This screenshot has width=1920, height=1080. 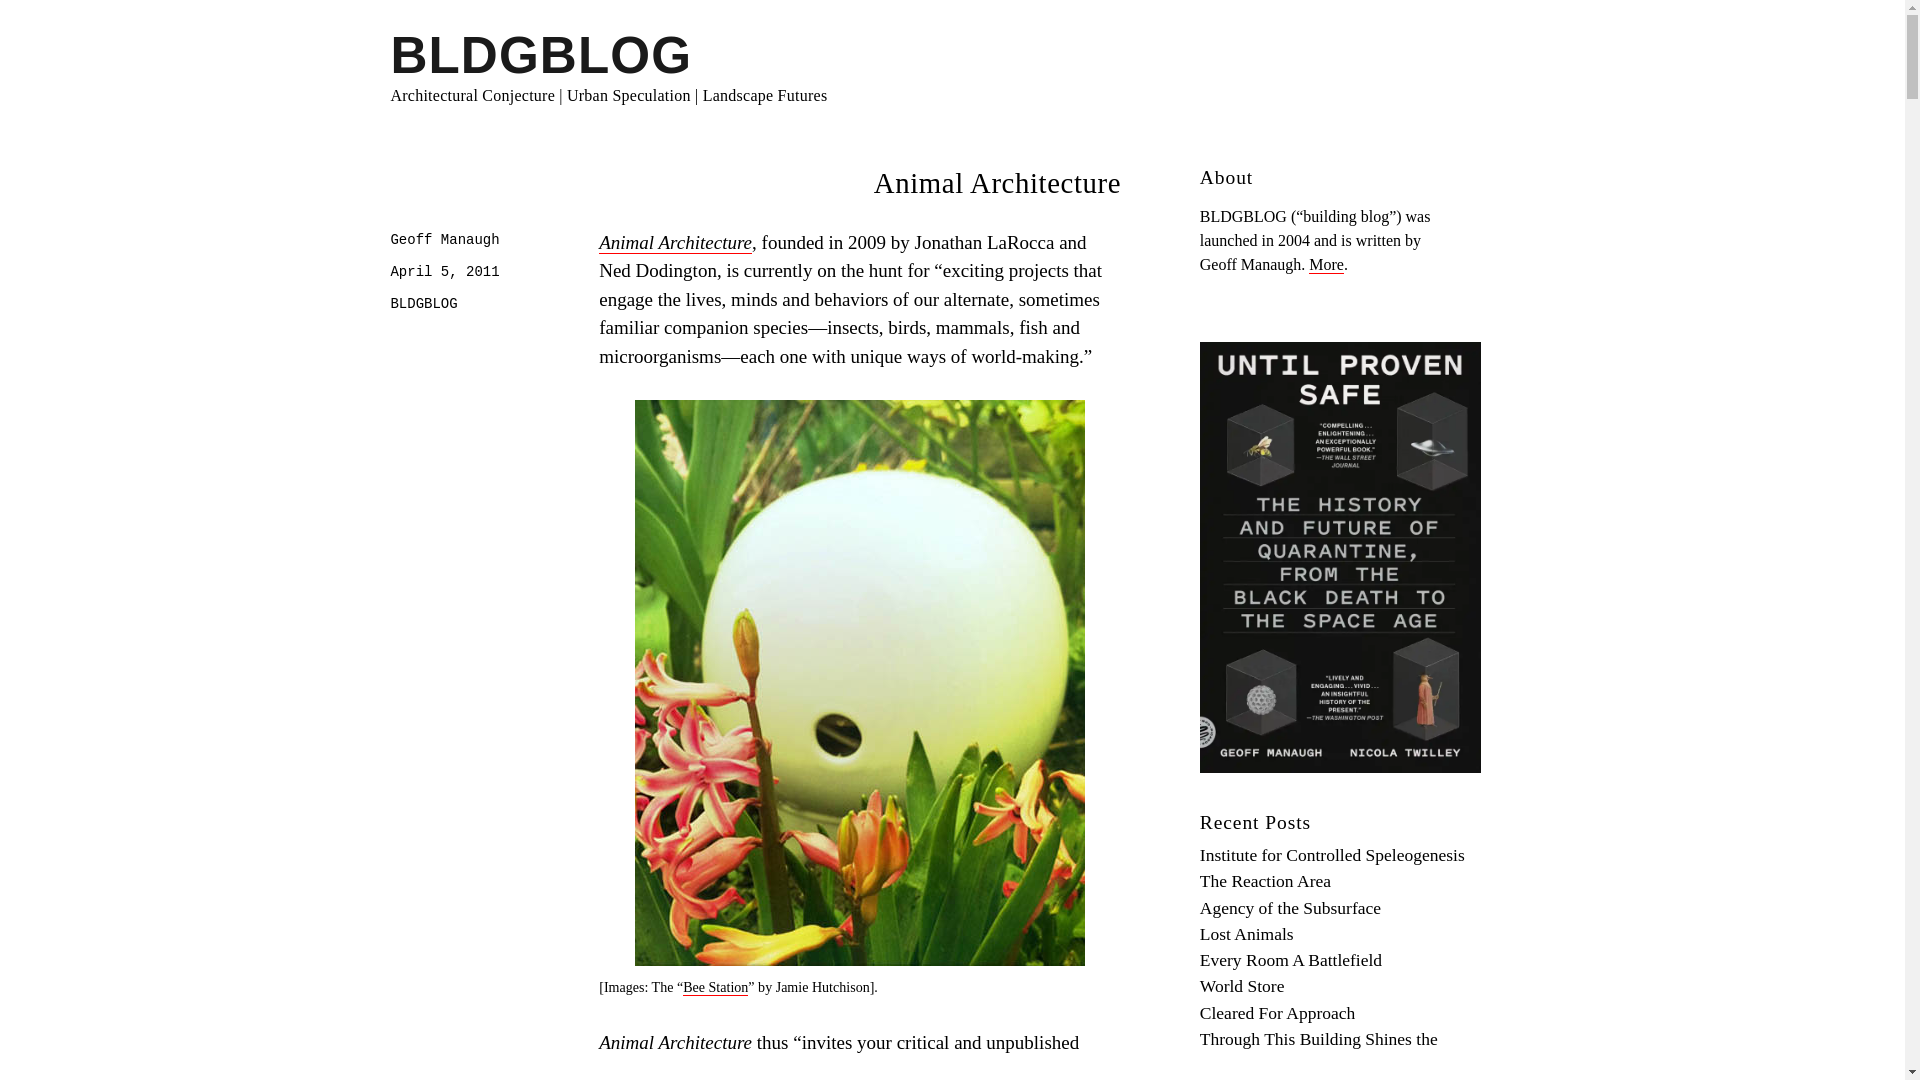 What do you see at coordinates (422, 304) in the screenshot?
I see `BLDGBLOG` at bounding box center [422, 304].